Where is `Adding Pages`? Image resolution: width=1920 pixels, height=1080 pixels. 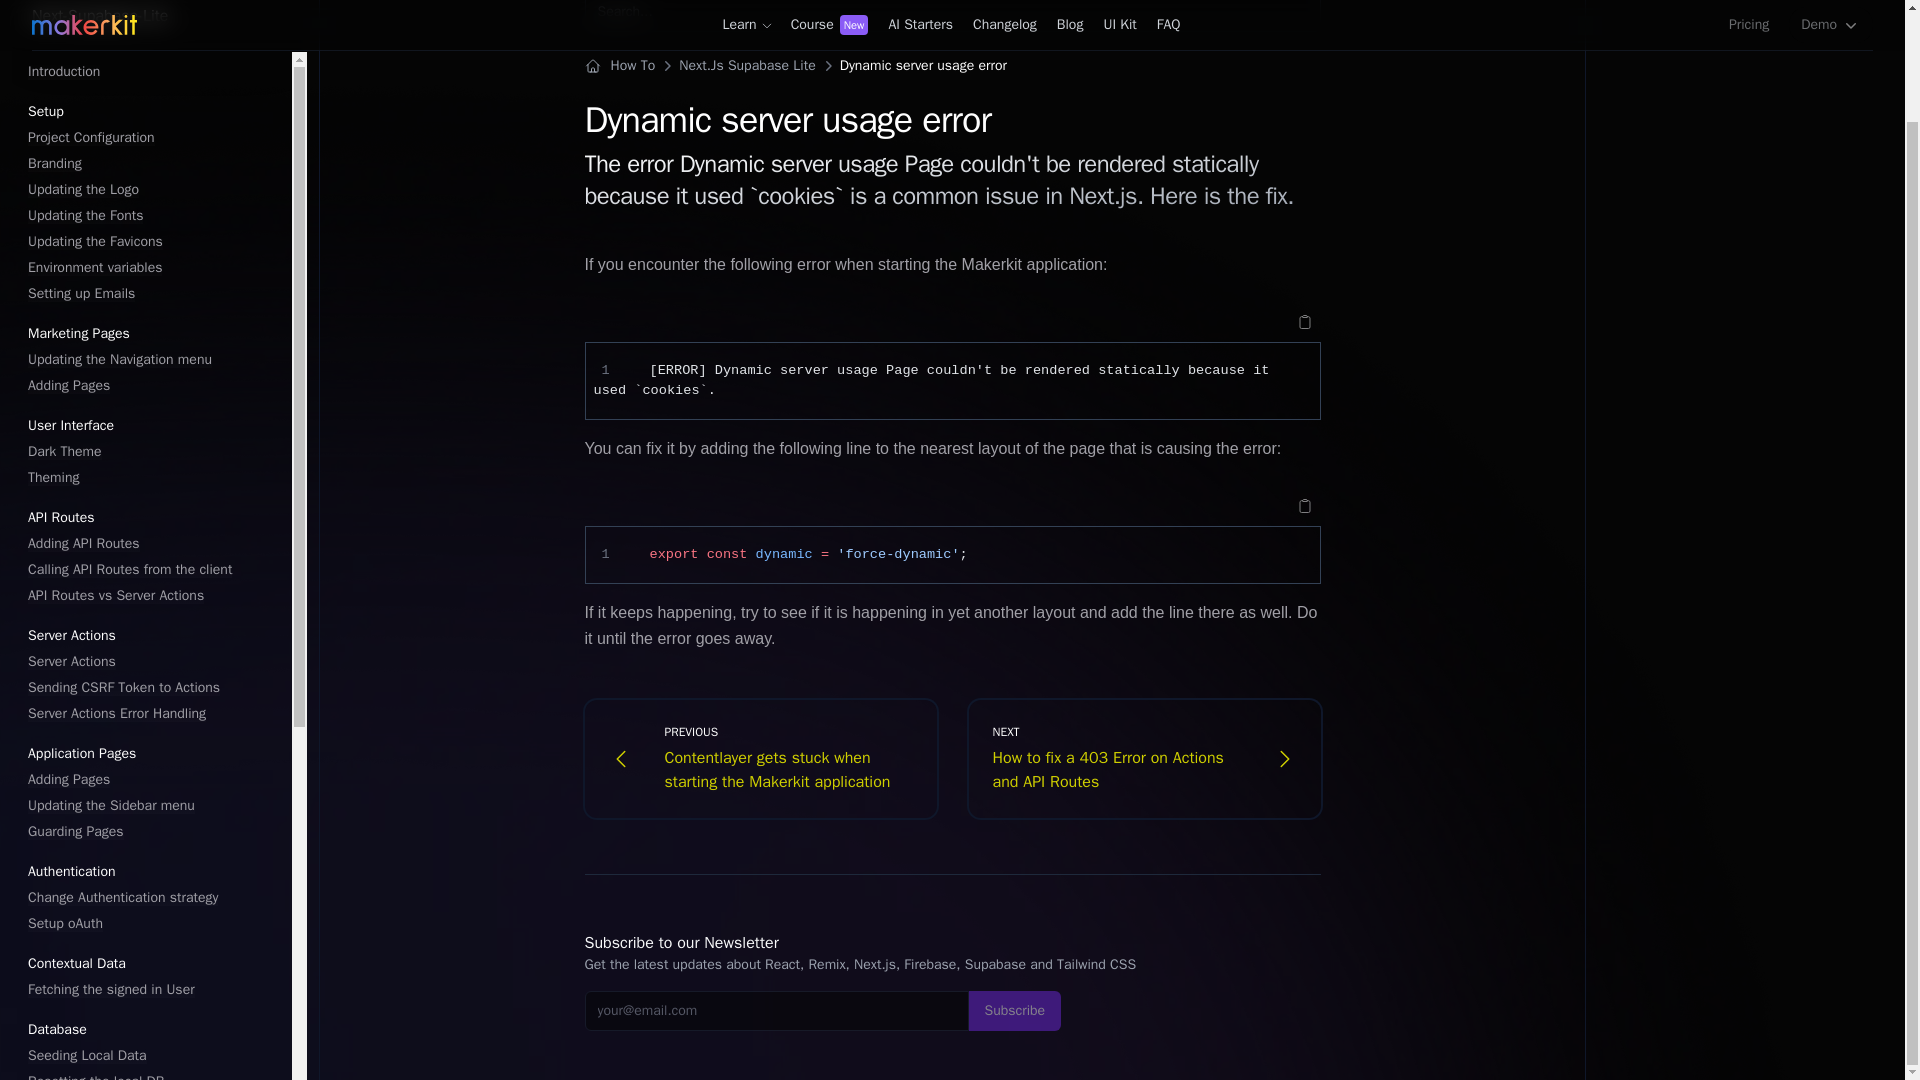 Adding Pages is located at coordinates (152, 386).